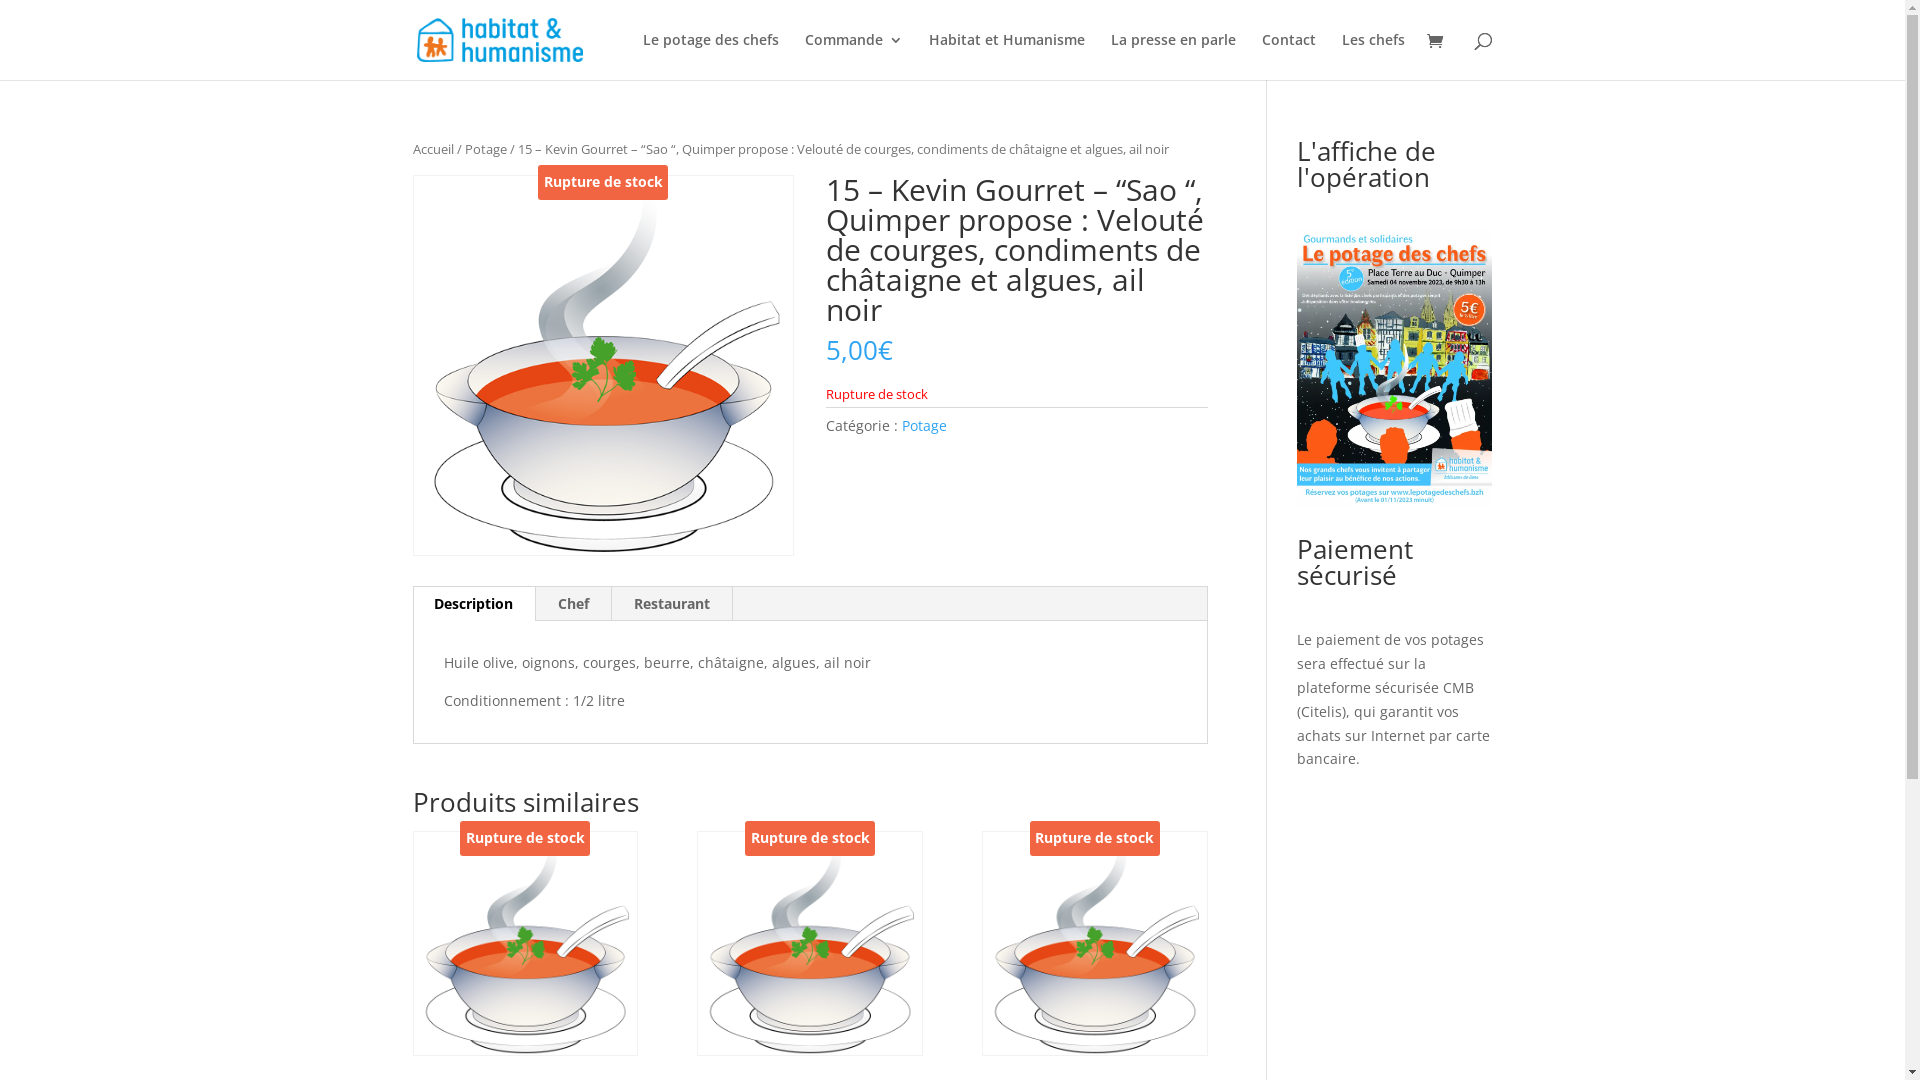  I want to click on Les chefs, so click(1374, 56).